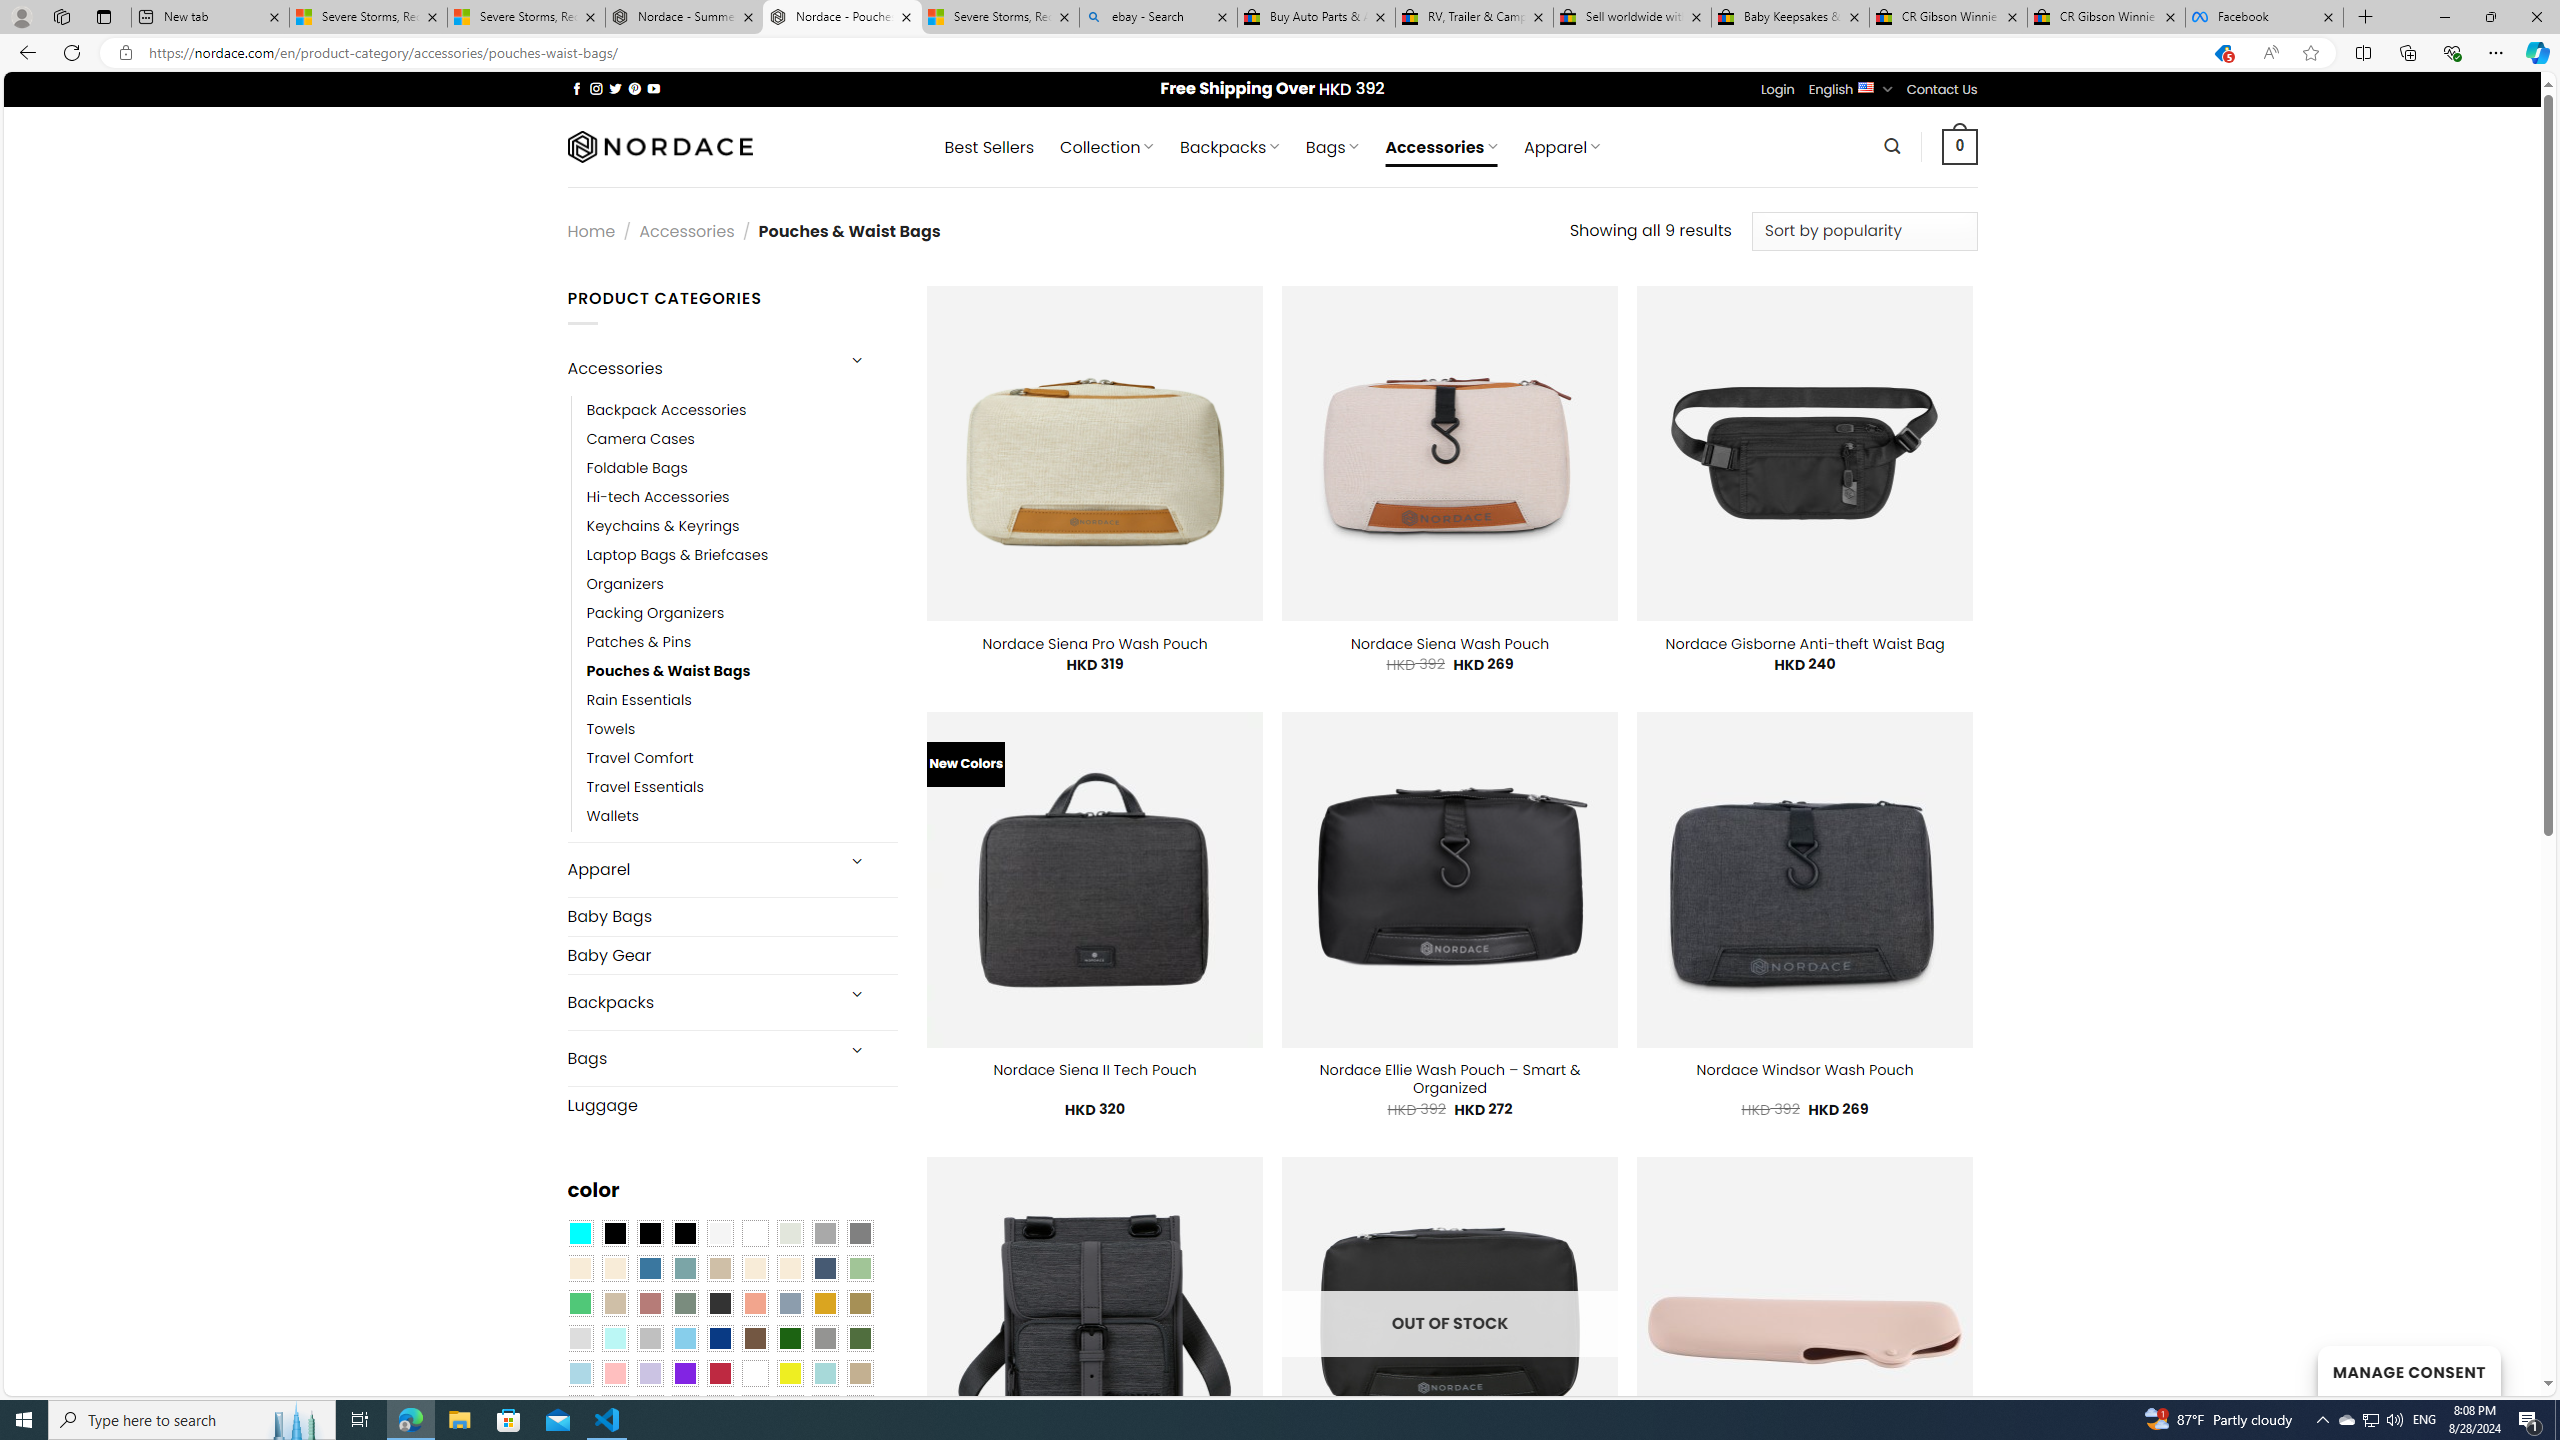  Describe the element at coordinates (684, 1373) in the screenshot. I see `Purple` at that location.